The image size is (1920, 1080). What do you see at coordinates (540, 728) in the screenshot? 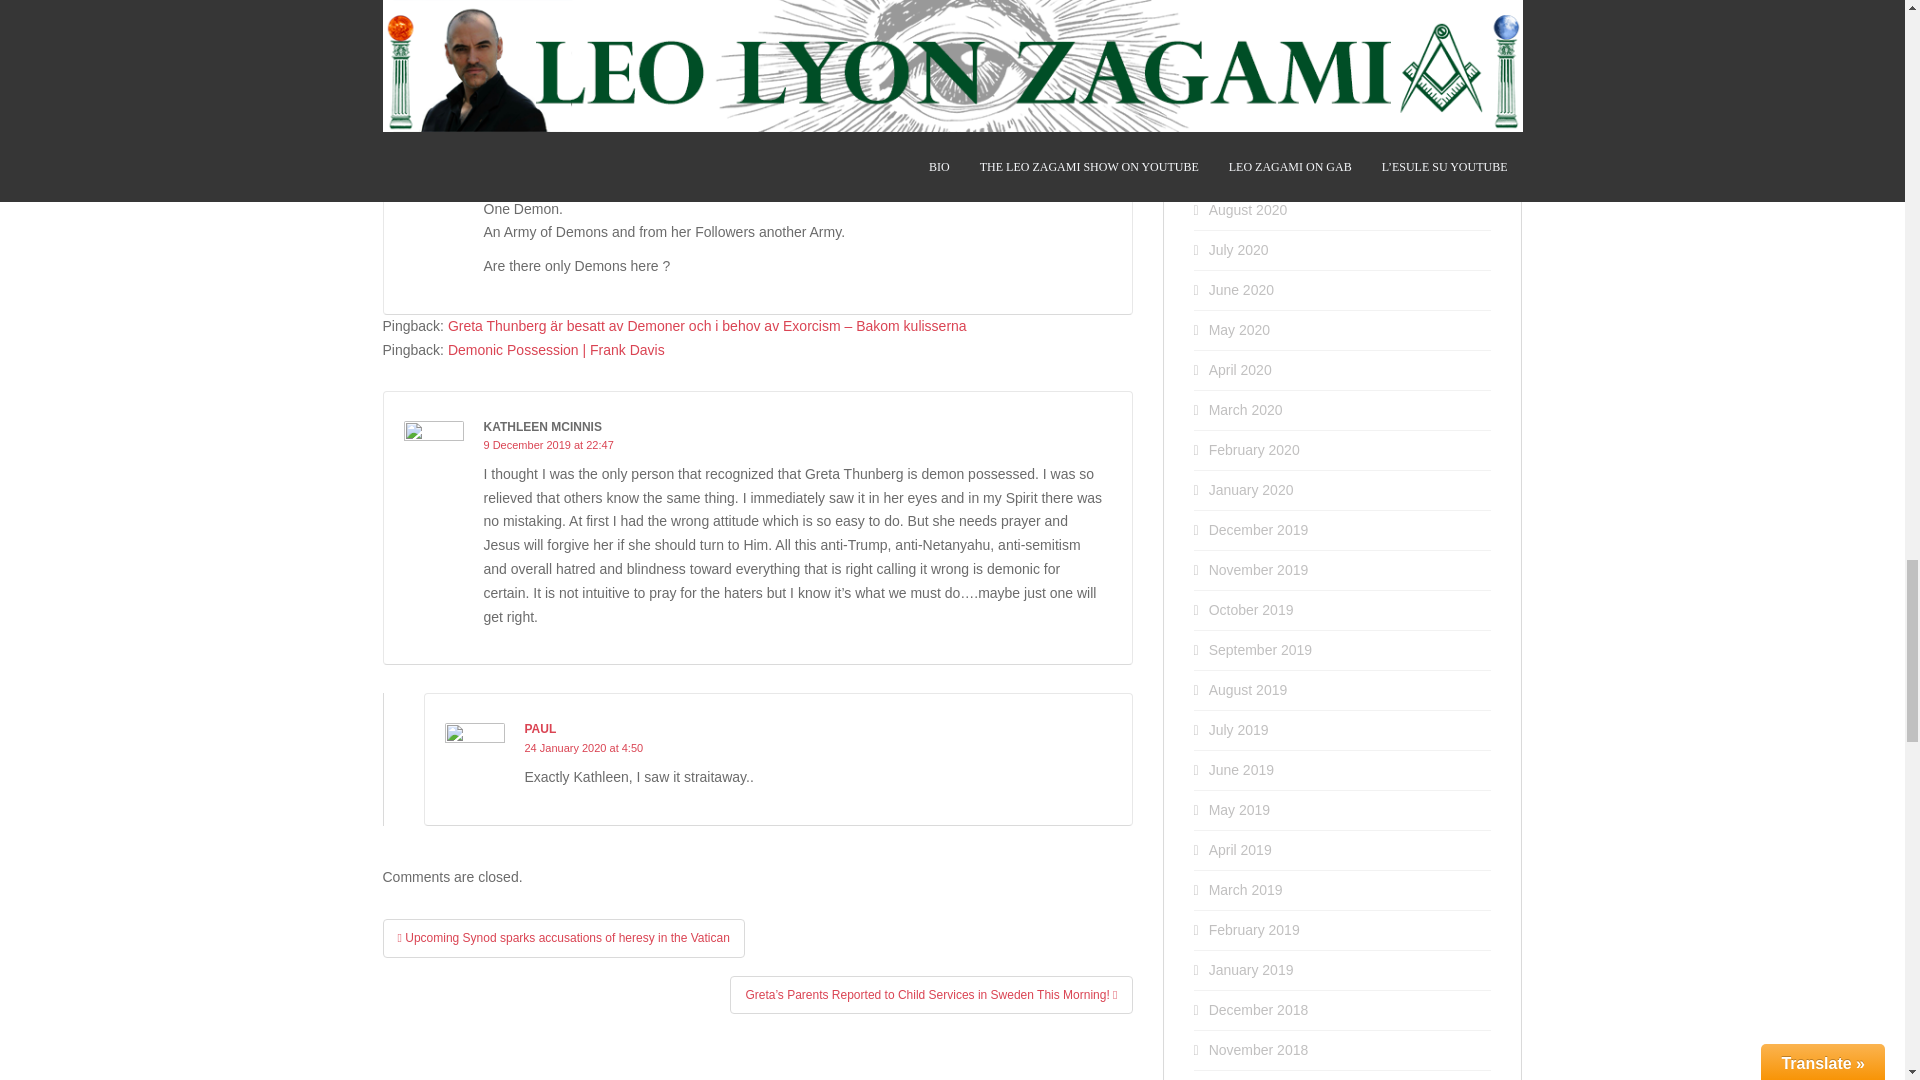
I see `PAUL` at bounding box center [540, 728].